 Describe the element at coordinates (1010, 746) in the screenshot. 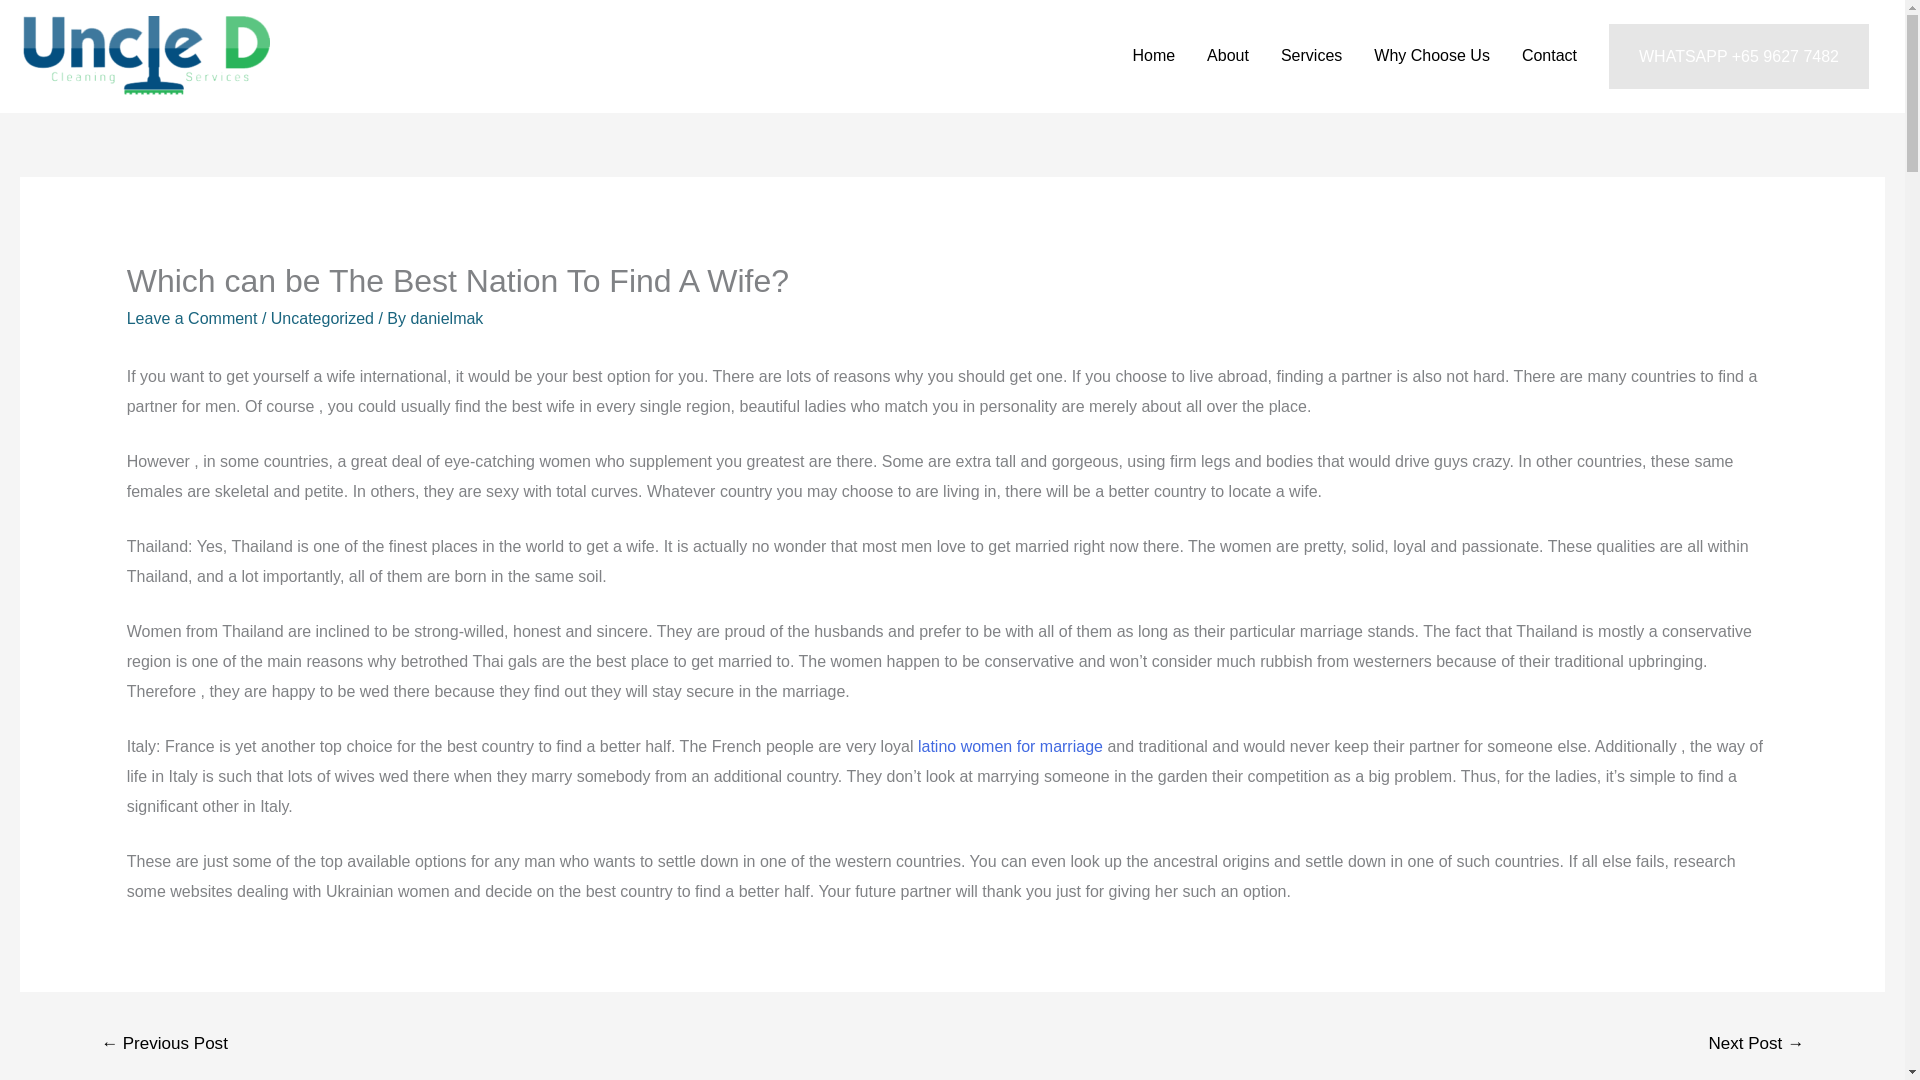

I see `latino women for marriage` at that location.